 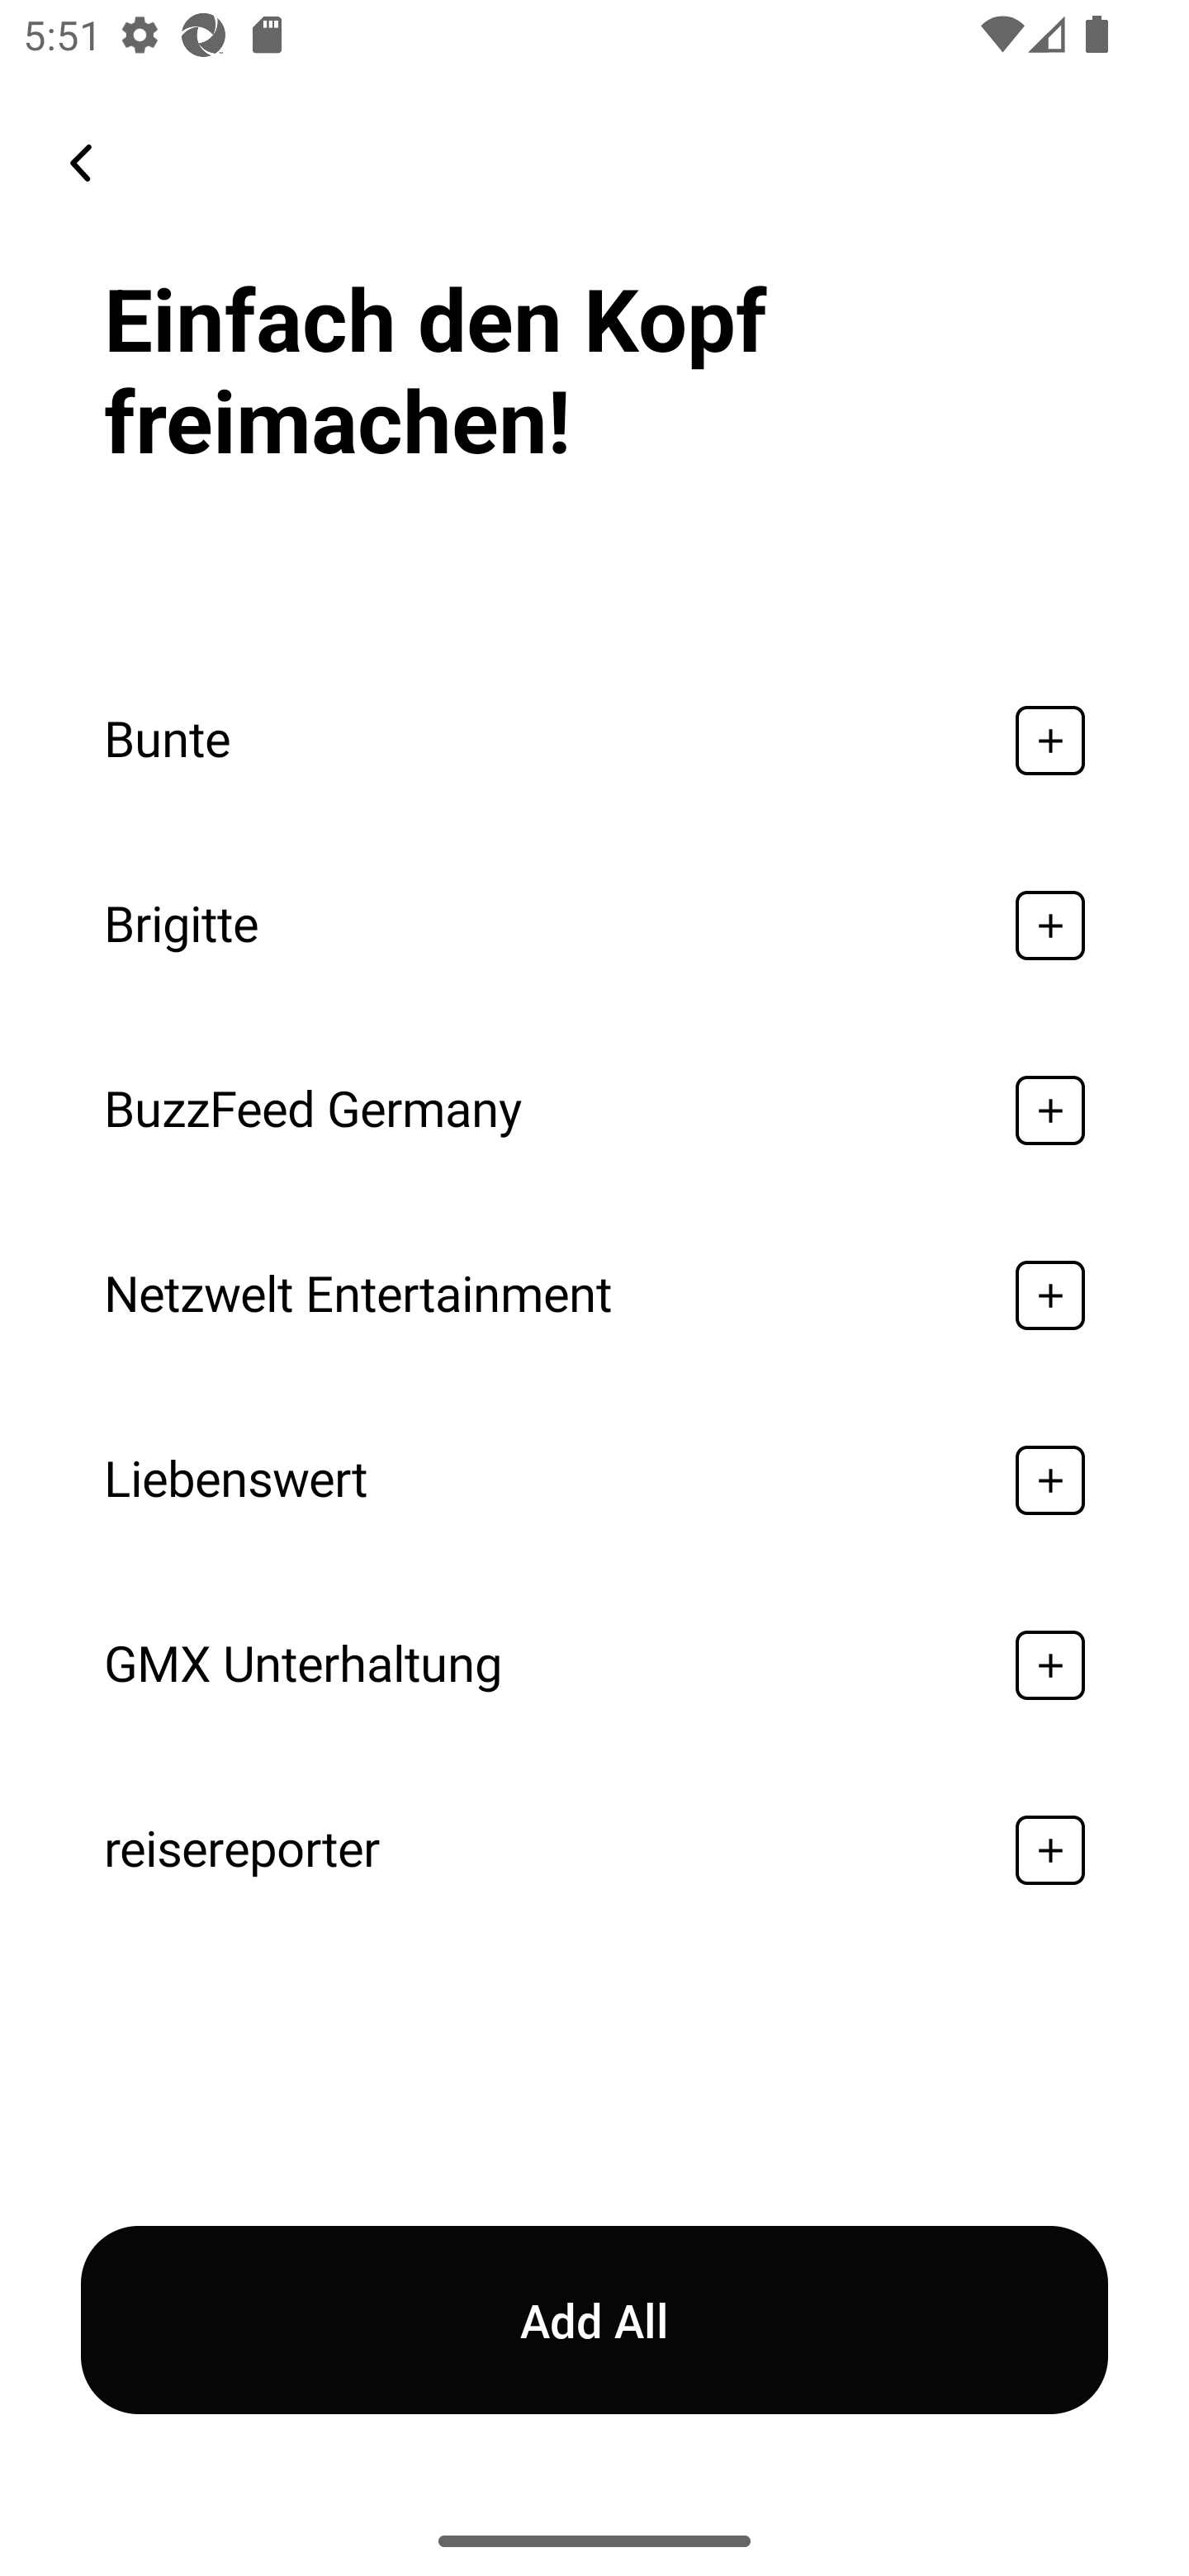 What do you see at coordinates (594, 740) in the screenshot?
I see `Bunte Add To My Bundle` at bounding box center [594, 740].